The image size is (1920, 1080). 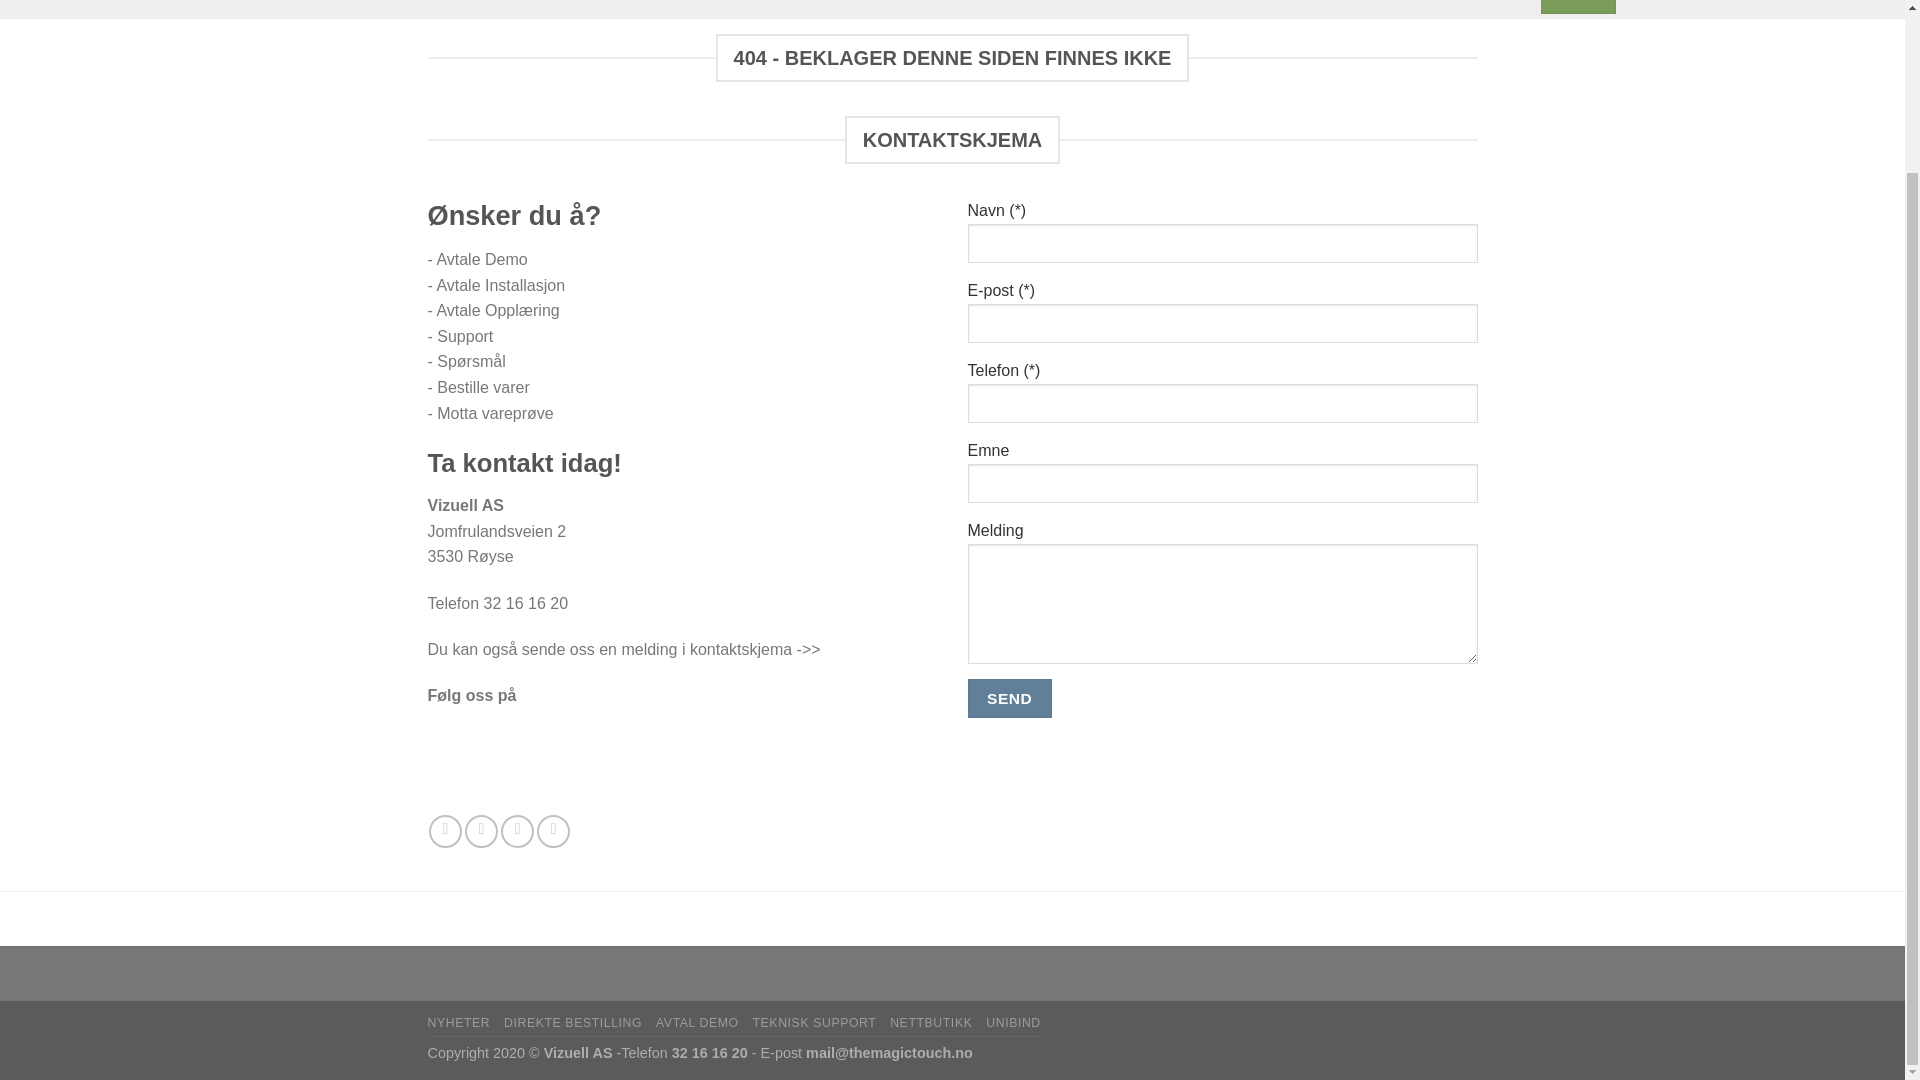 I want to click on Follow on Facebook, so click(x=445, y=831).